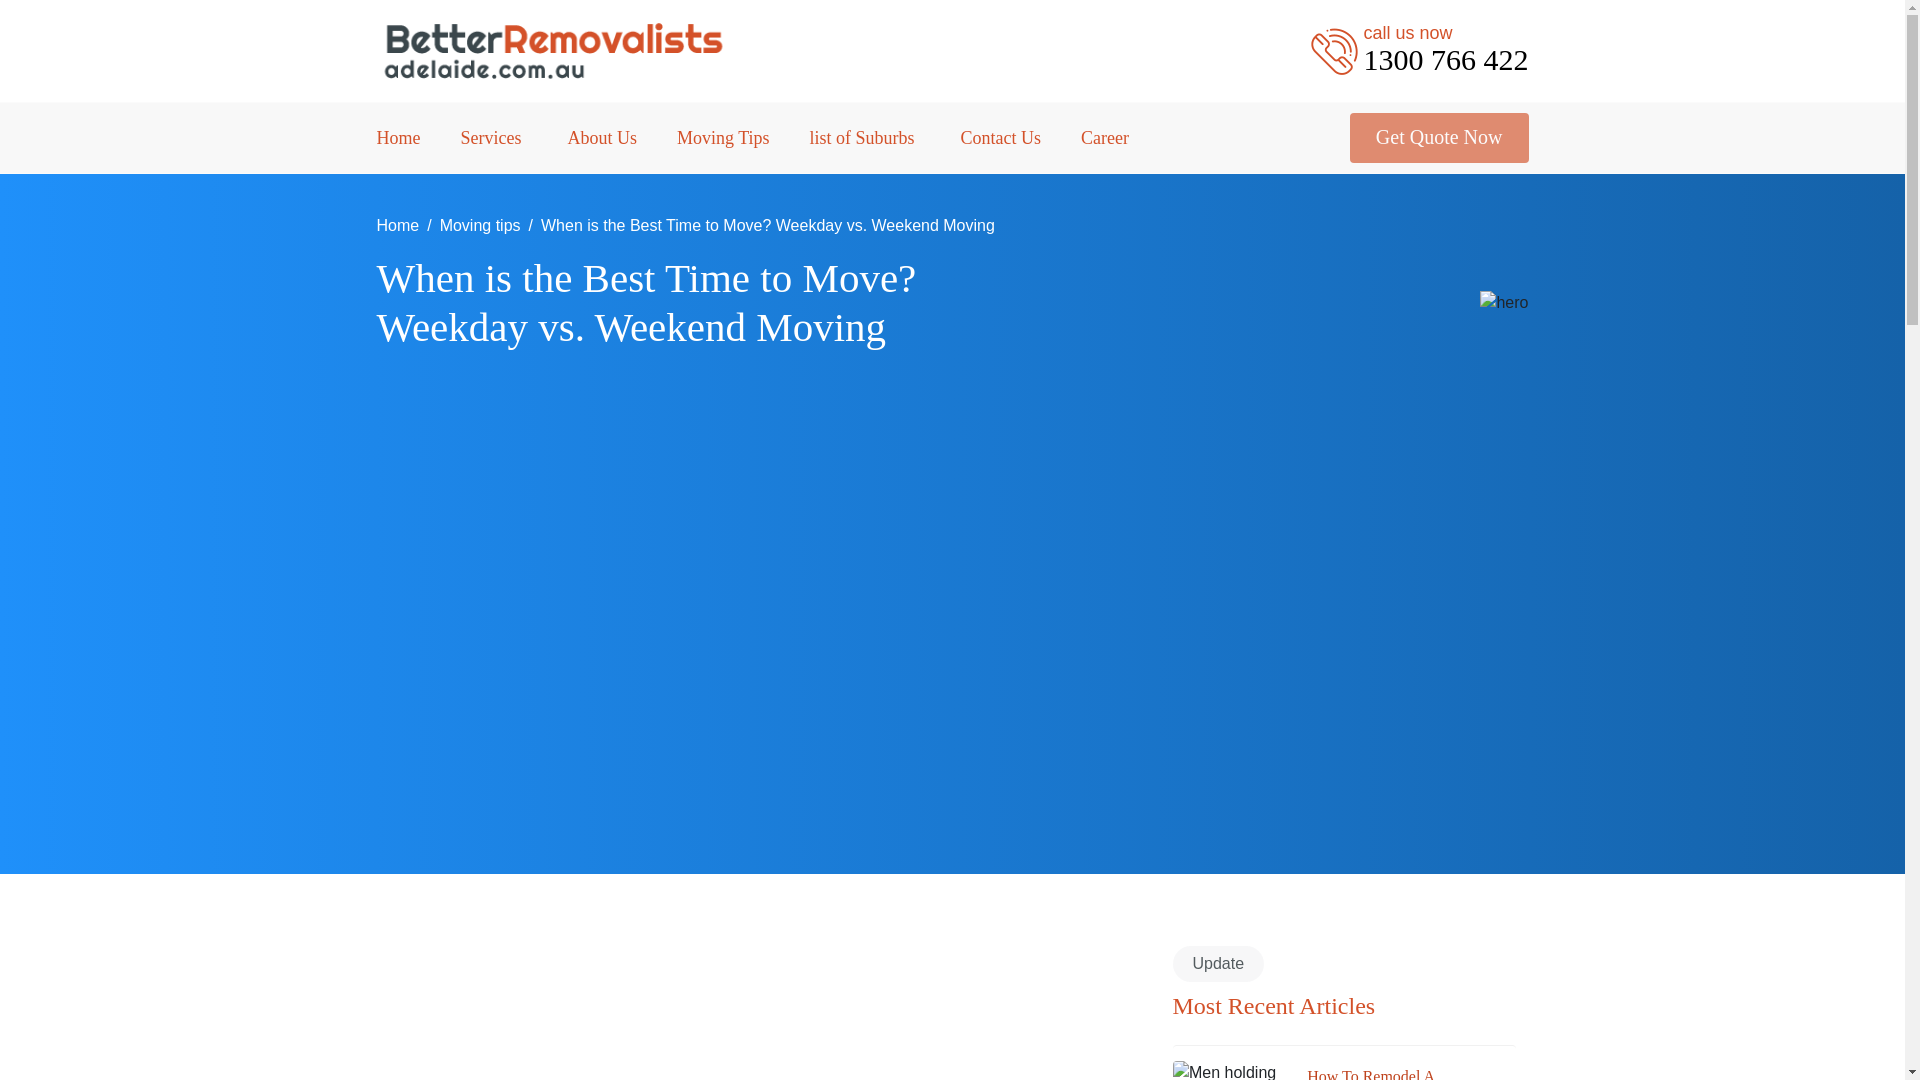  Describe the element at coordinates (866, 136) in the screenshot. I see `list of Suburbs` at that location.